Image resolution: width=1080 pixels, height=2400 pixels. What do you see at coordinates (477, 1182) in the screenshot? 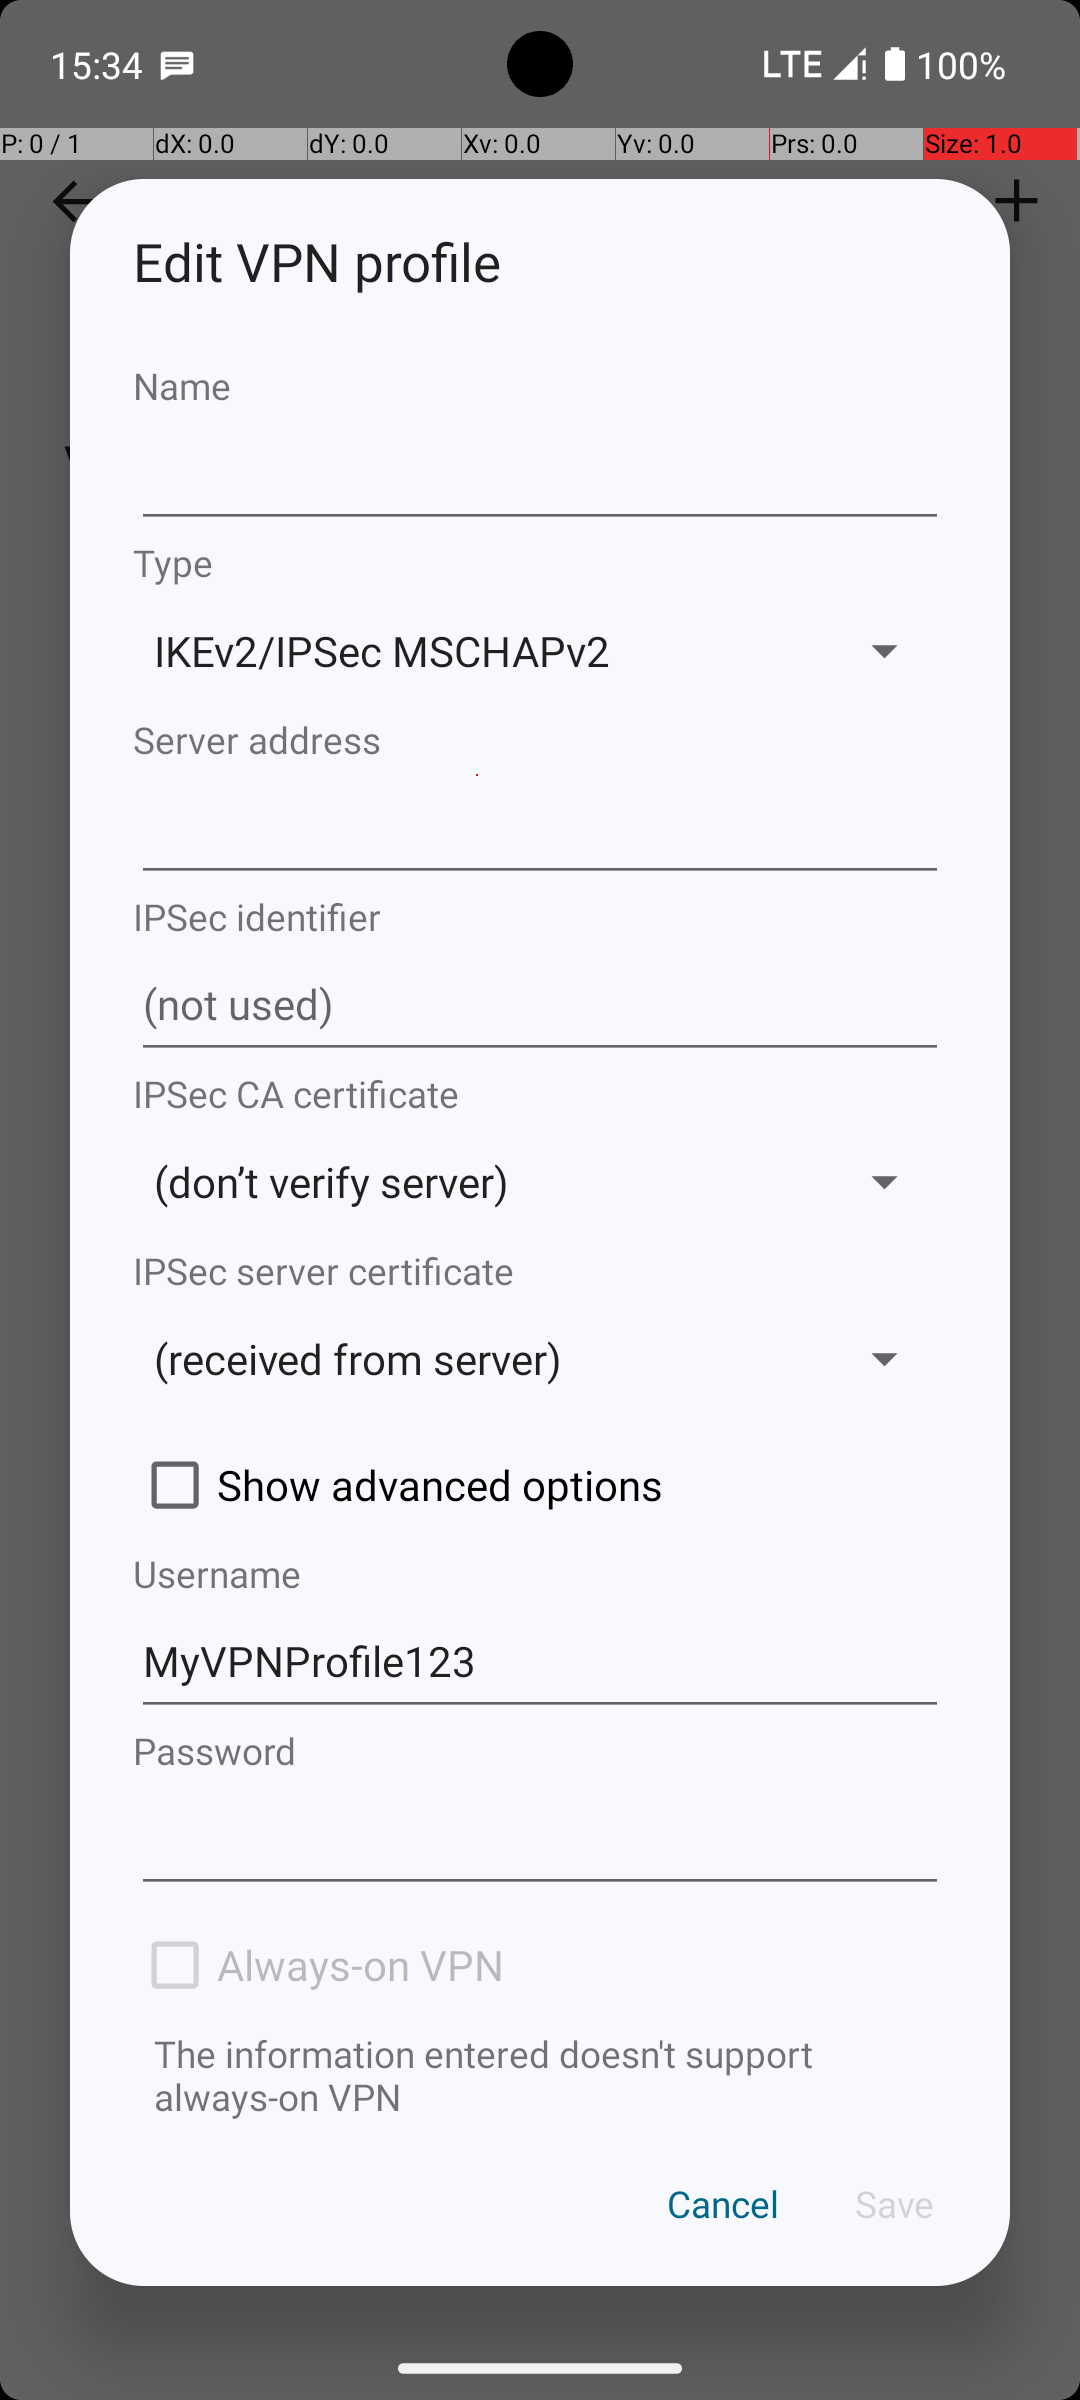
I see `(don’t verify server)` at bounding box center [477, 1182].